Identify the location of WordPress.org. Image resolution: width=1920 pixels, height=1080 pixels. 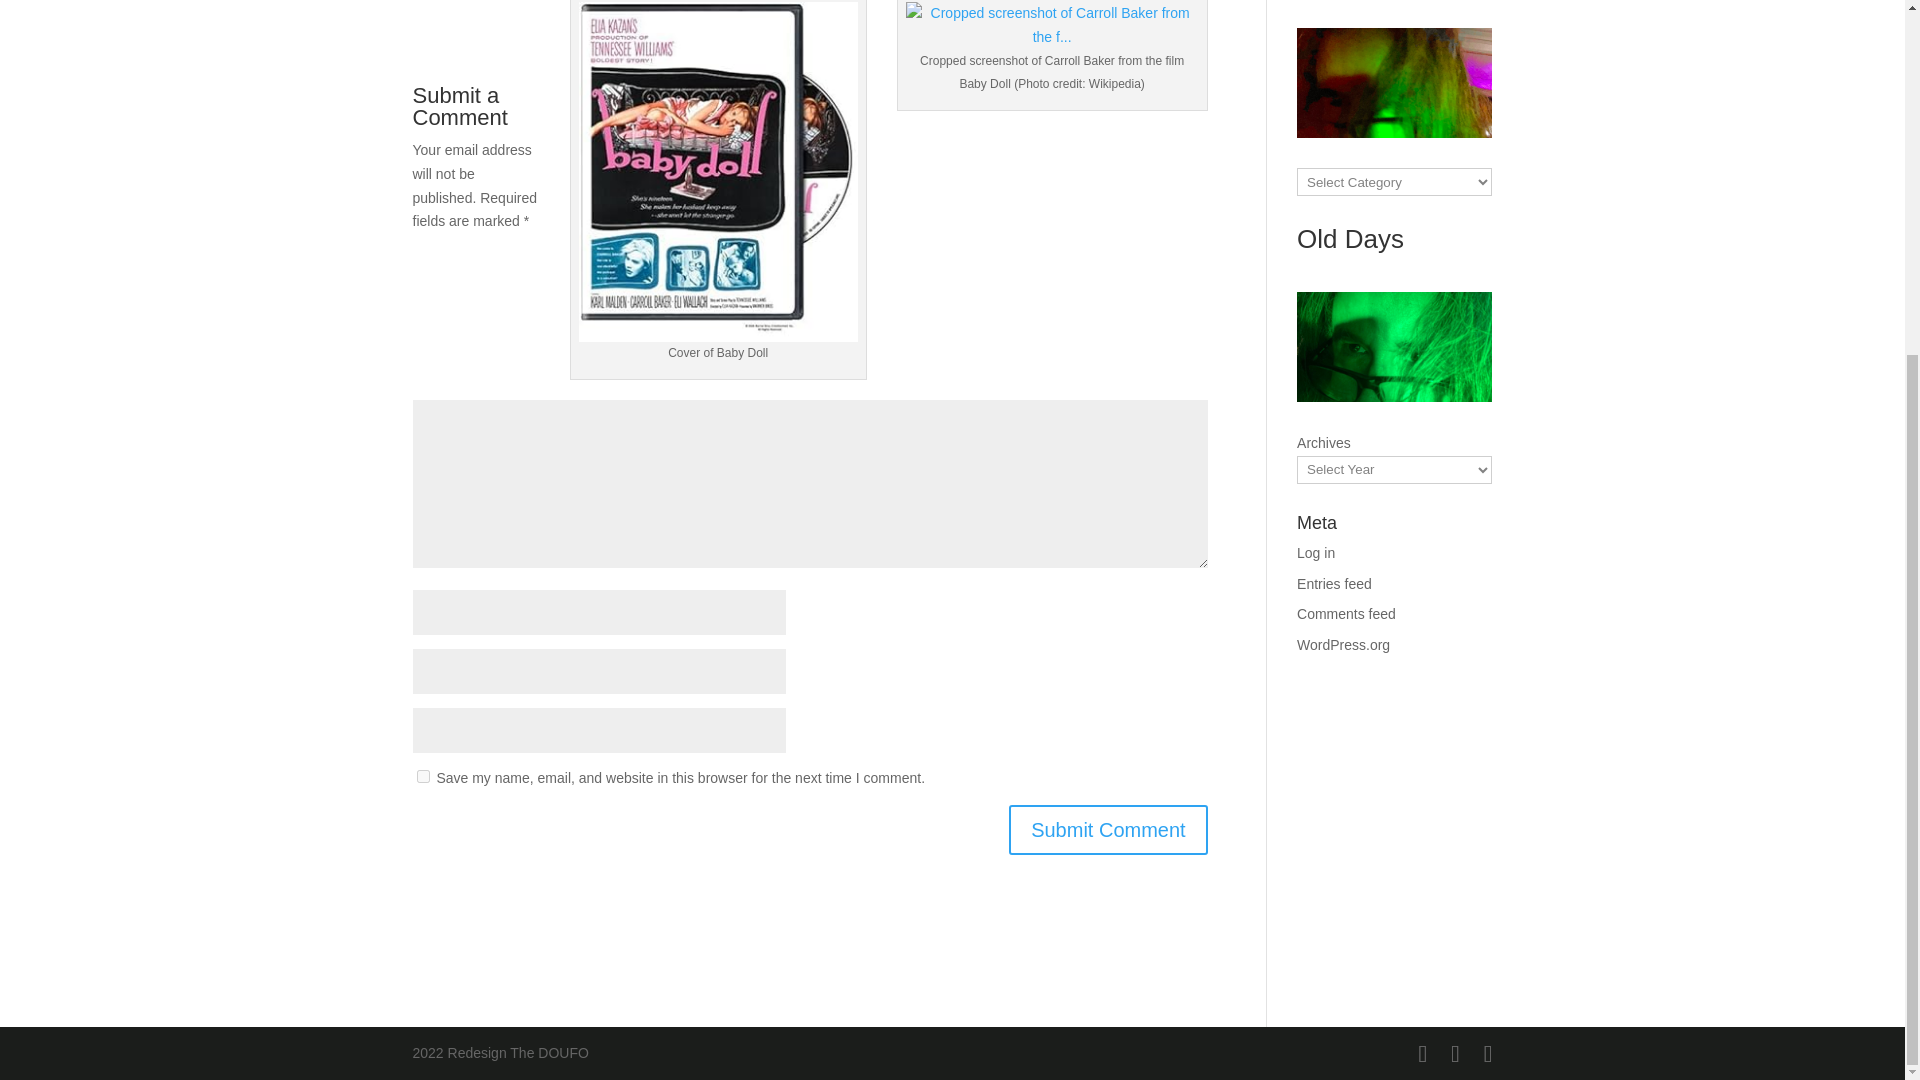
(1344, 645).